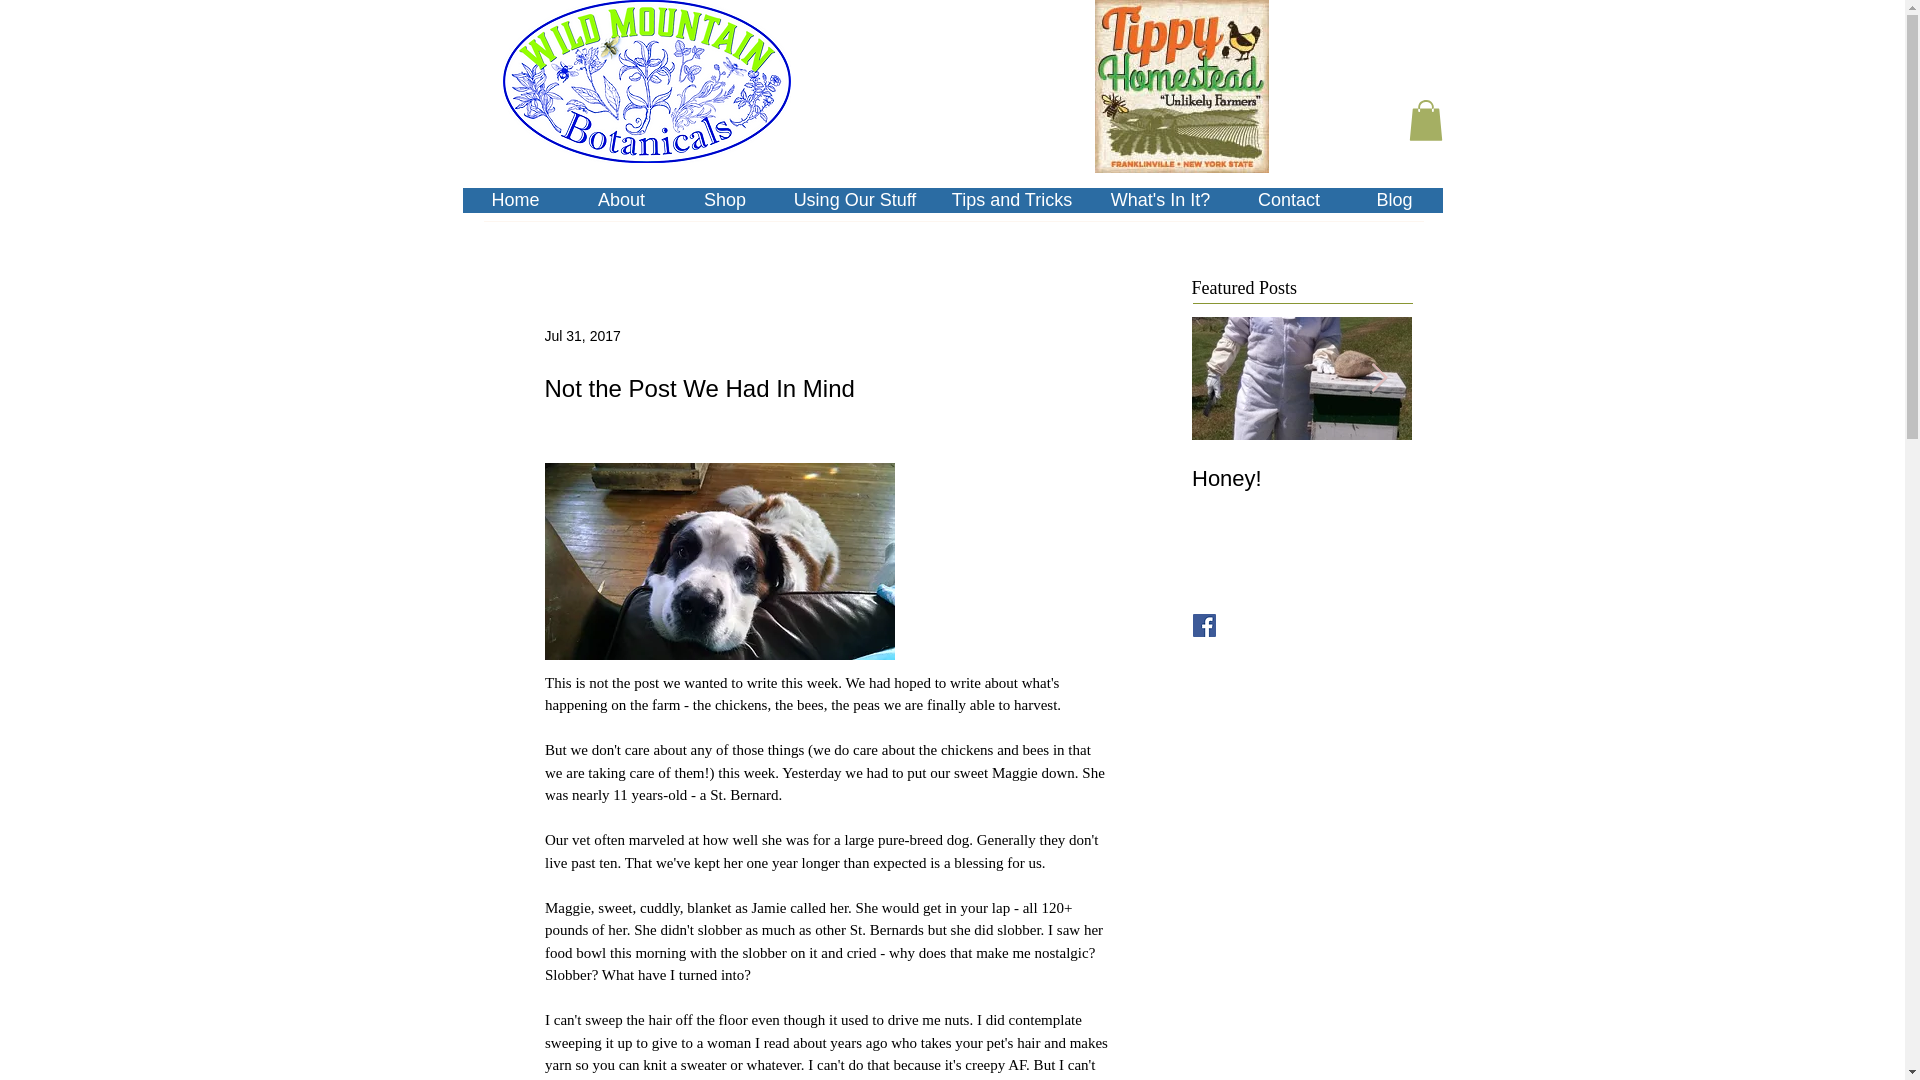  What do you see at coordinates (1522, 492) in the screenshot?
I see `Summertime, and the bugs are out` at bounding box center [1522, 492].